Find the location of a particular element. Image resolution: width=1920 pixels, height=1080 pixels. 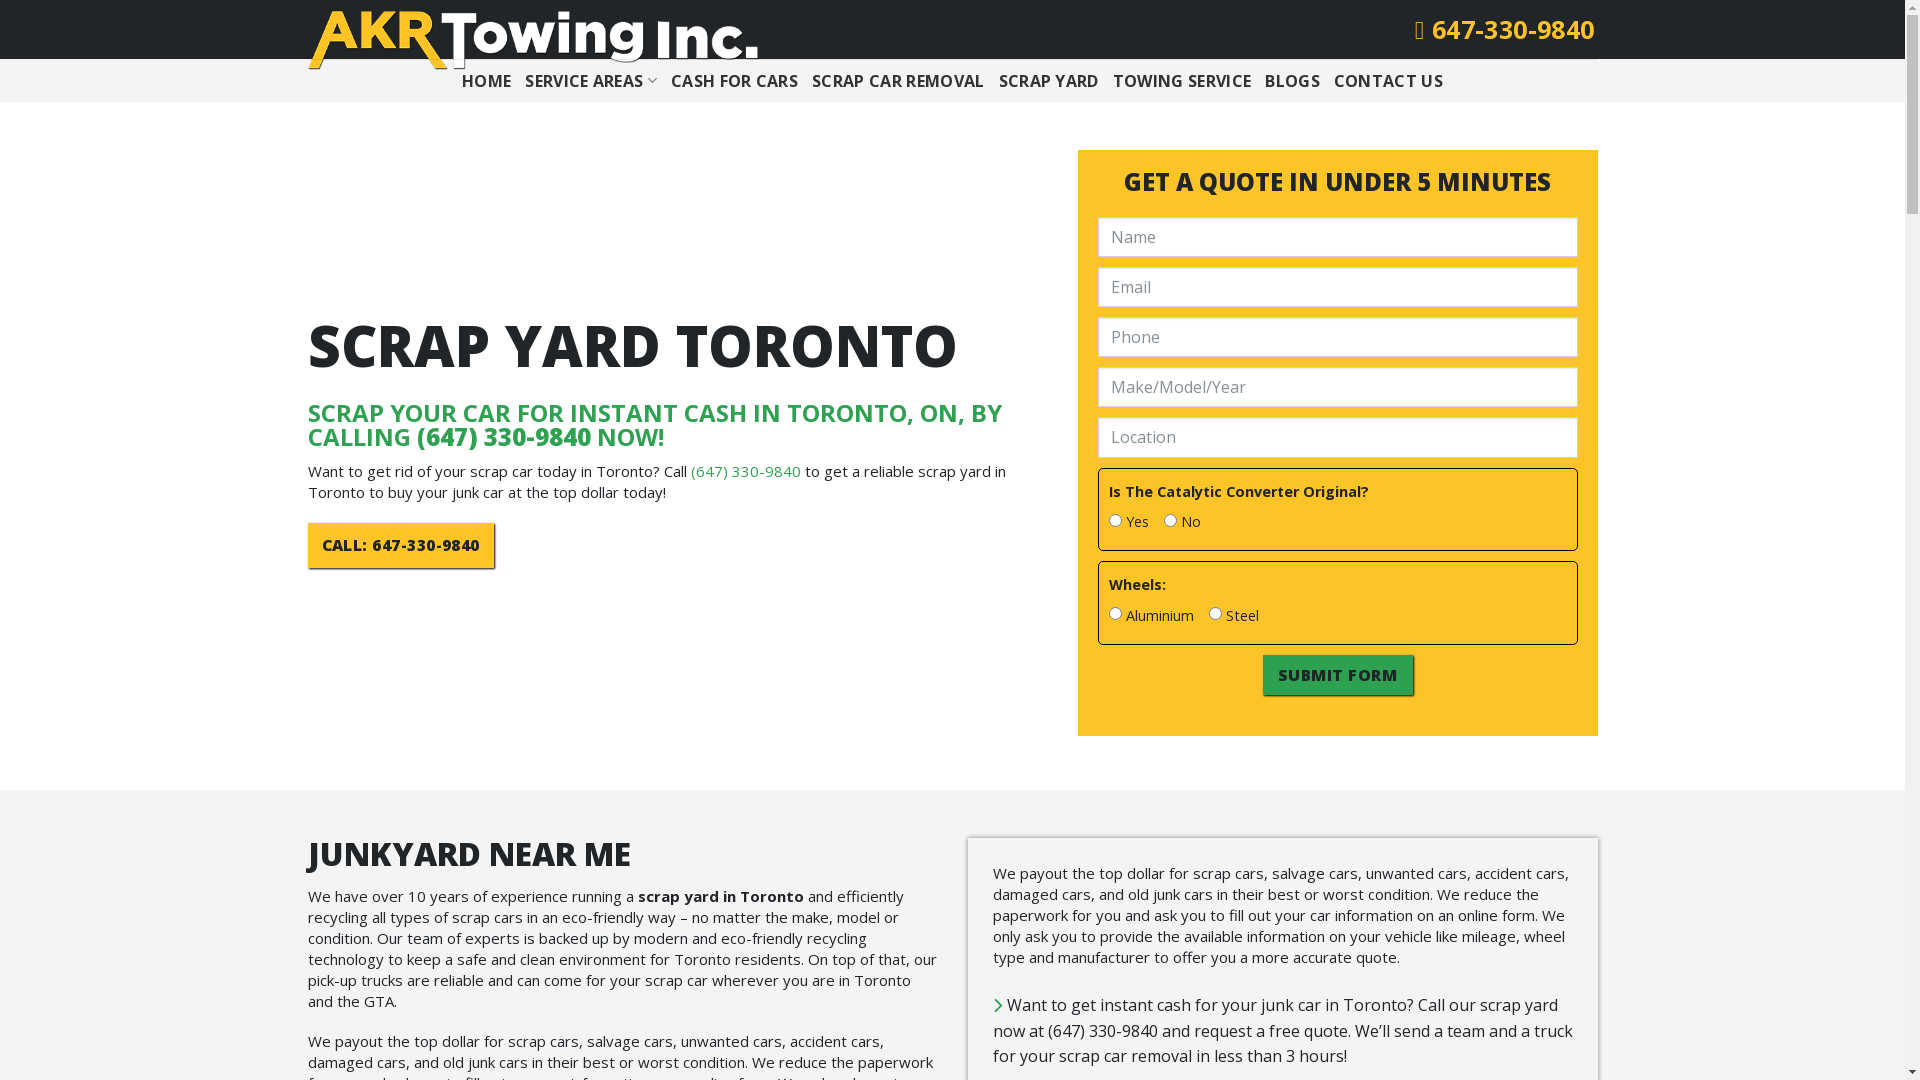

(647) 330-9840 is located at coordinates (503, 436).